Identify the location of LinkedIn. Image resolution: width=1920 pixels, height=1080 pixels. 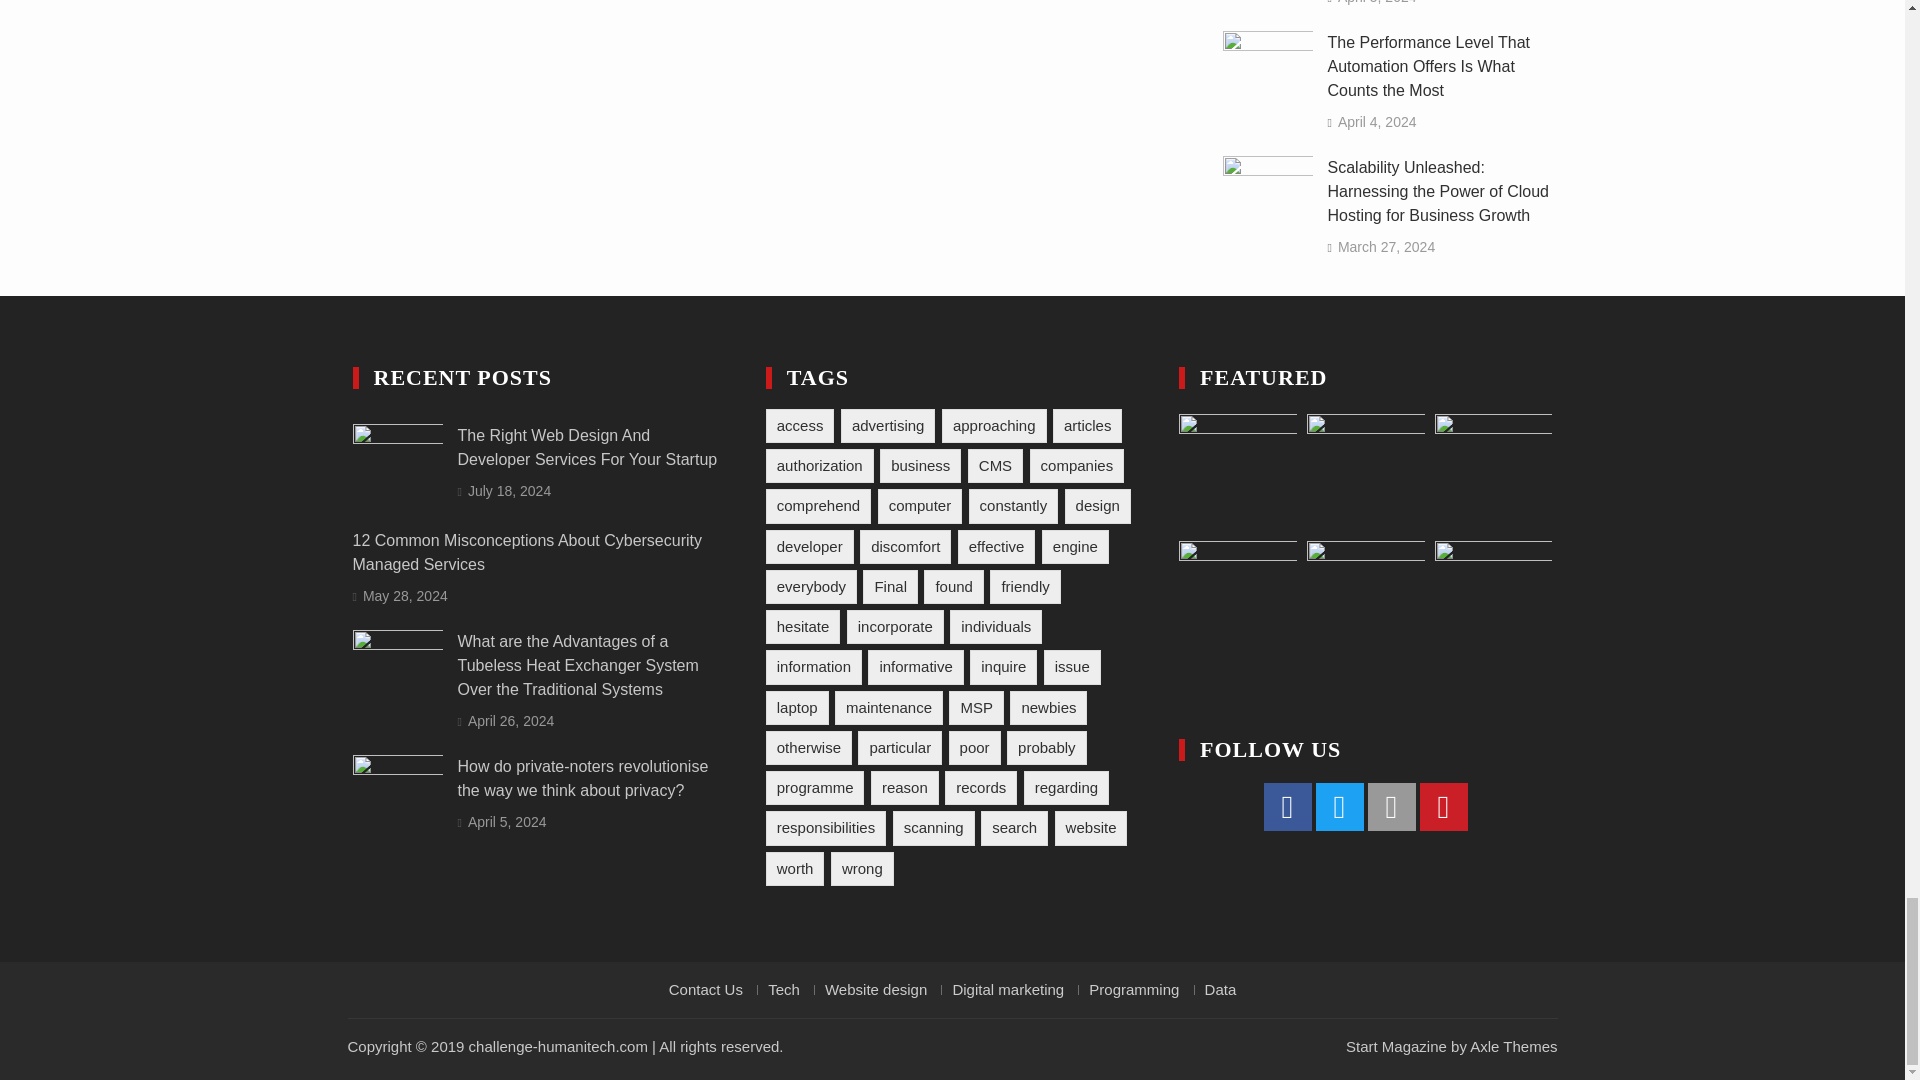
(1392, 806).